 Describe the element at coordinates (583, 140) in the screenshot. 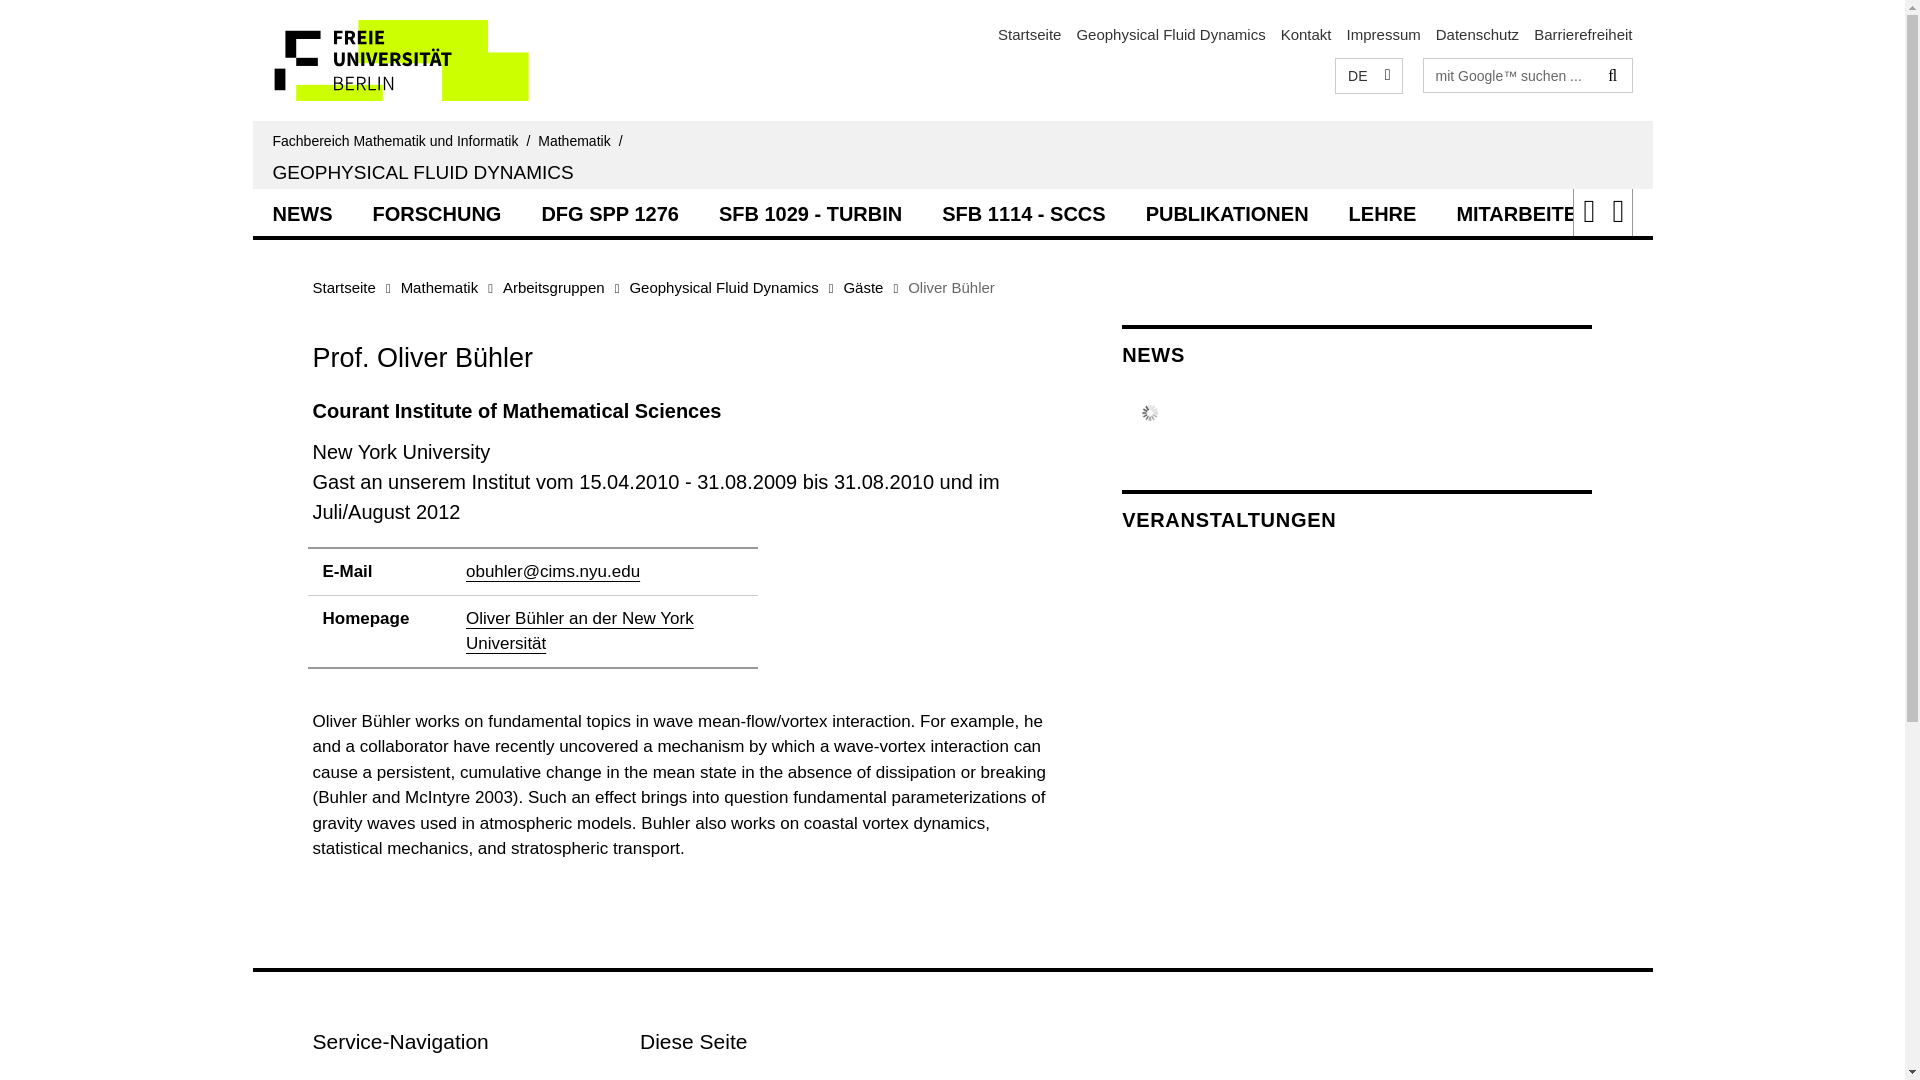

I see `Zur Startseite von: ` at that location.